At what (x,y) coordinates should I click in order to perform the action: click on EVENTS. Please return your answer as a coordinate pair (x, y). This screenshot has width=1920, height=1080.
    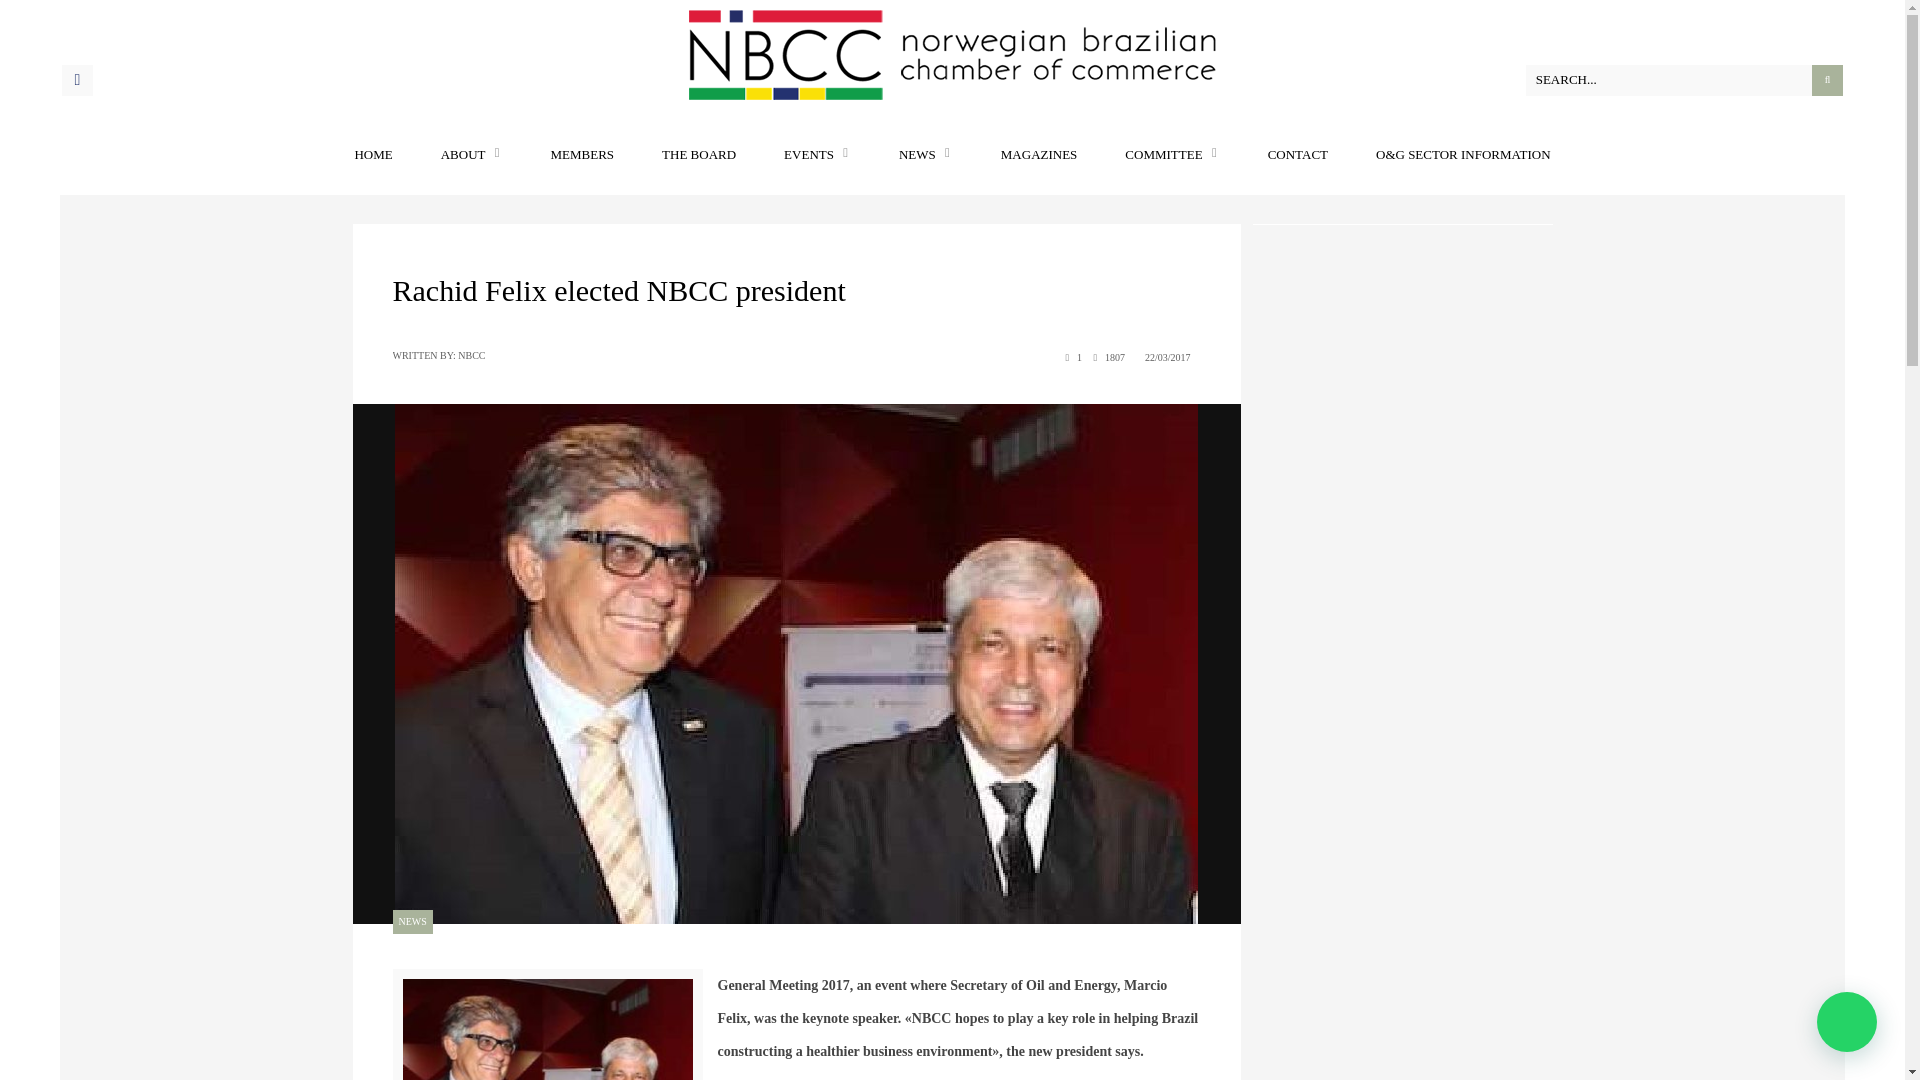
    Looking at the image, I should click on (816, 154).